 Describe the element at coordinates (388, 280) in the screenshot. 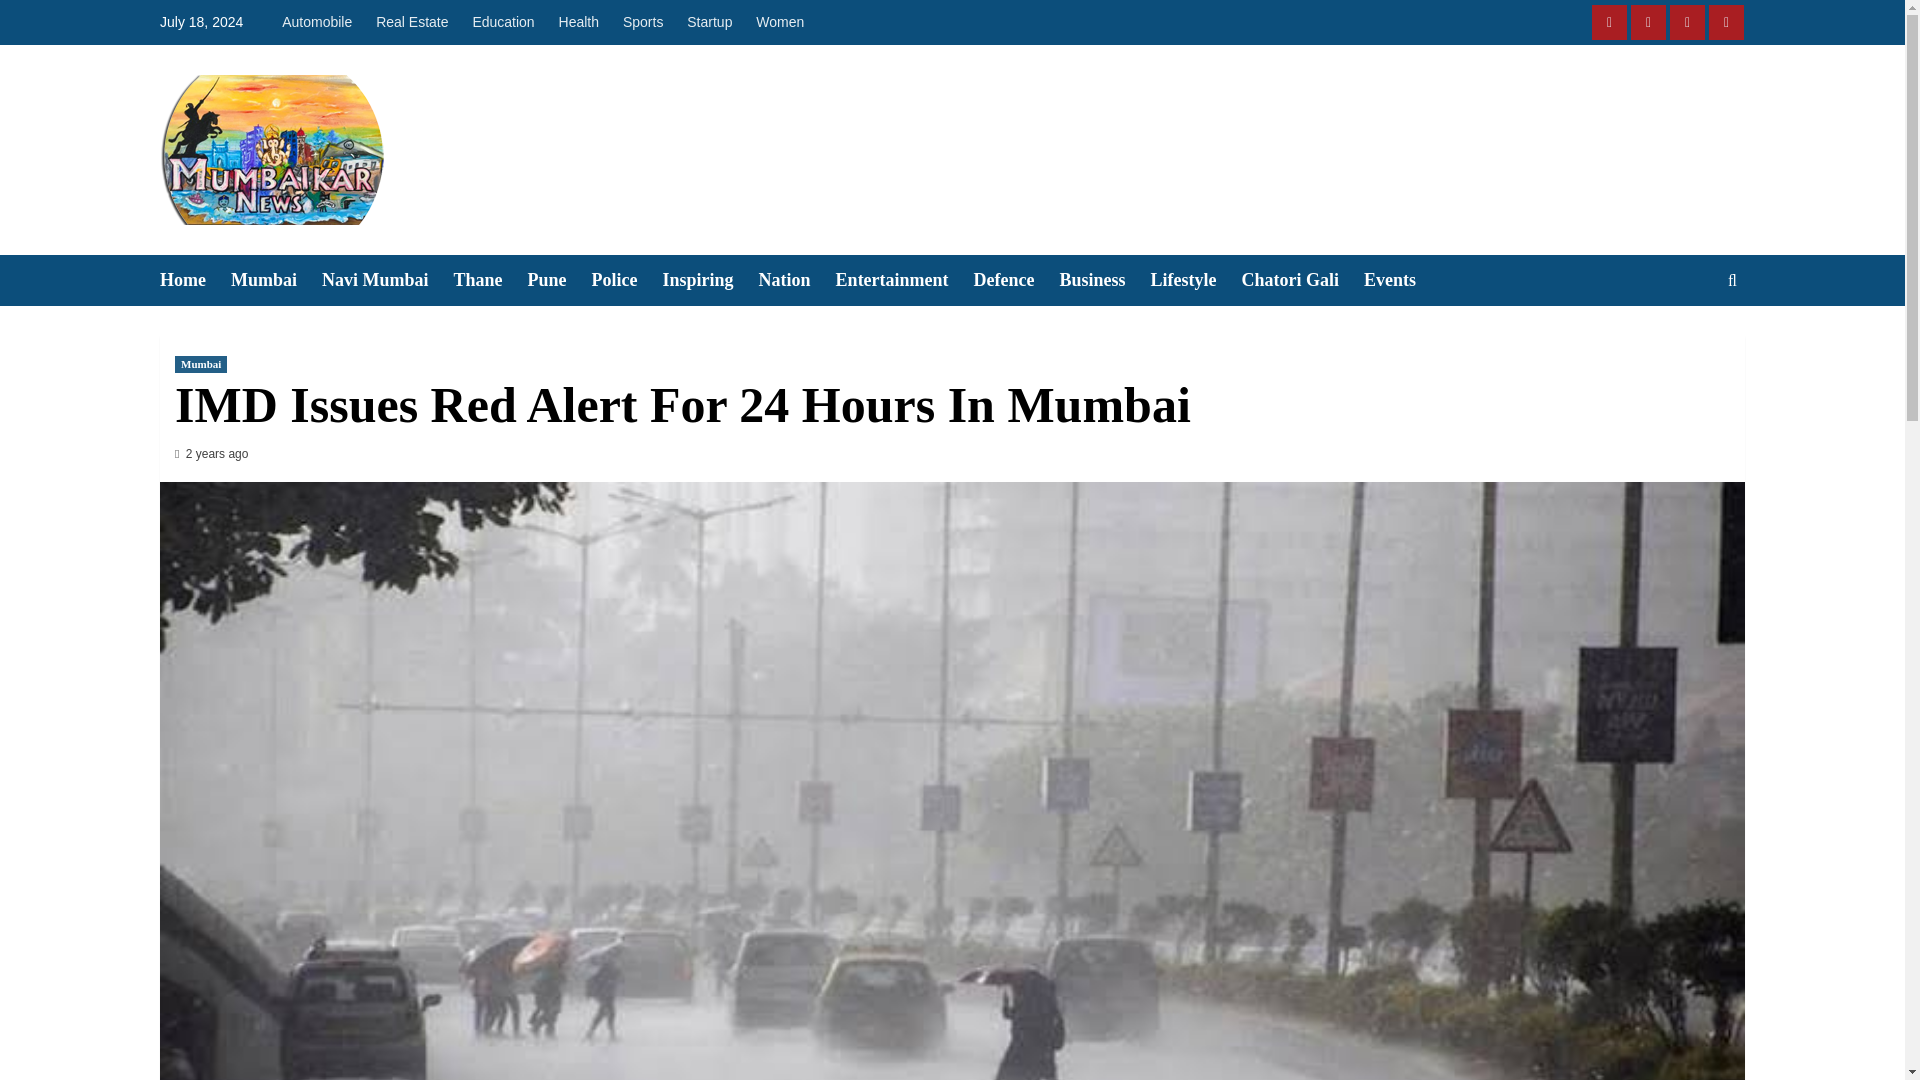

I see `Navi Mumbai` at that location.